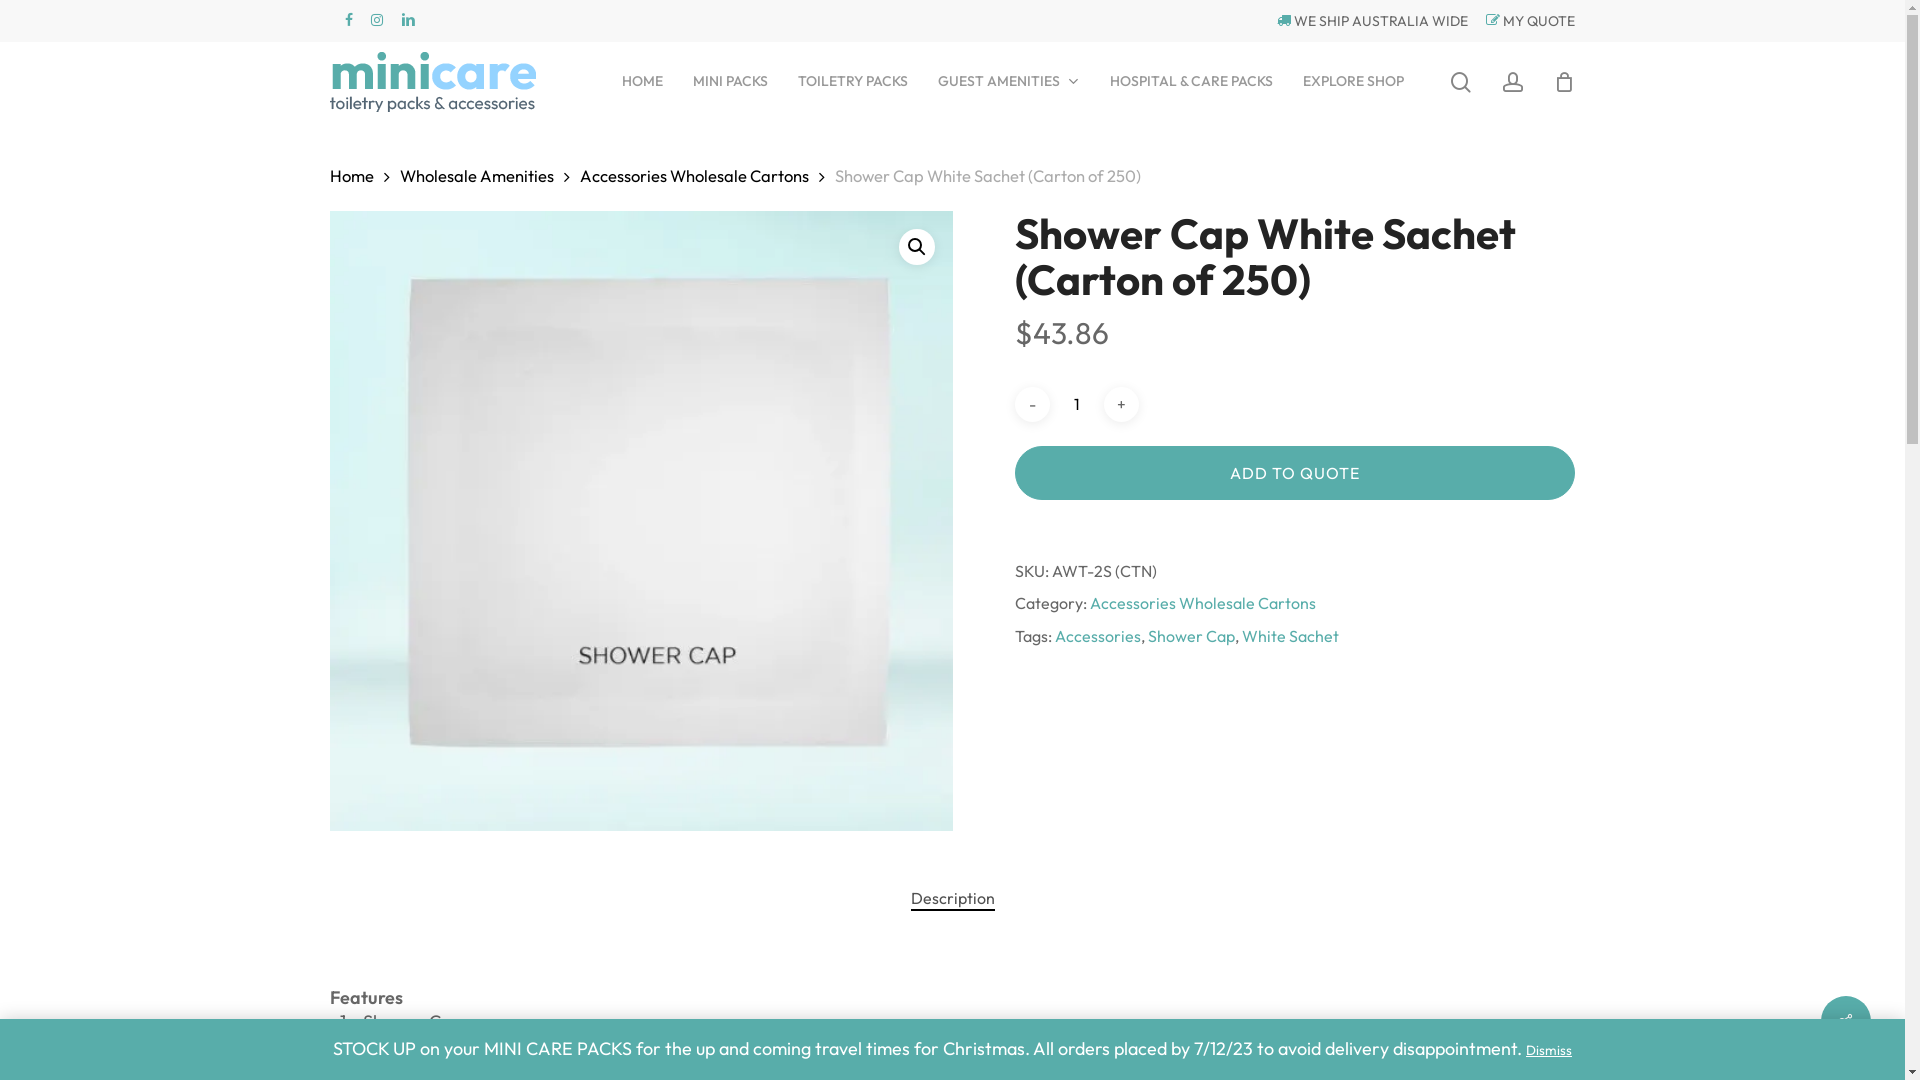  I want to click on Accessories, so click(1098, 636).